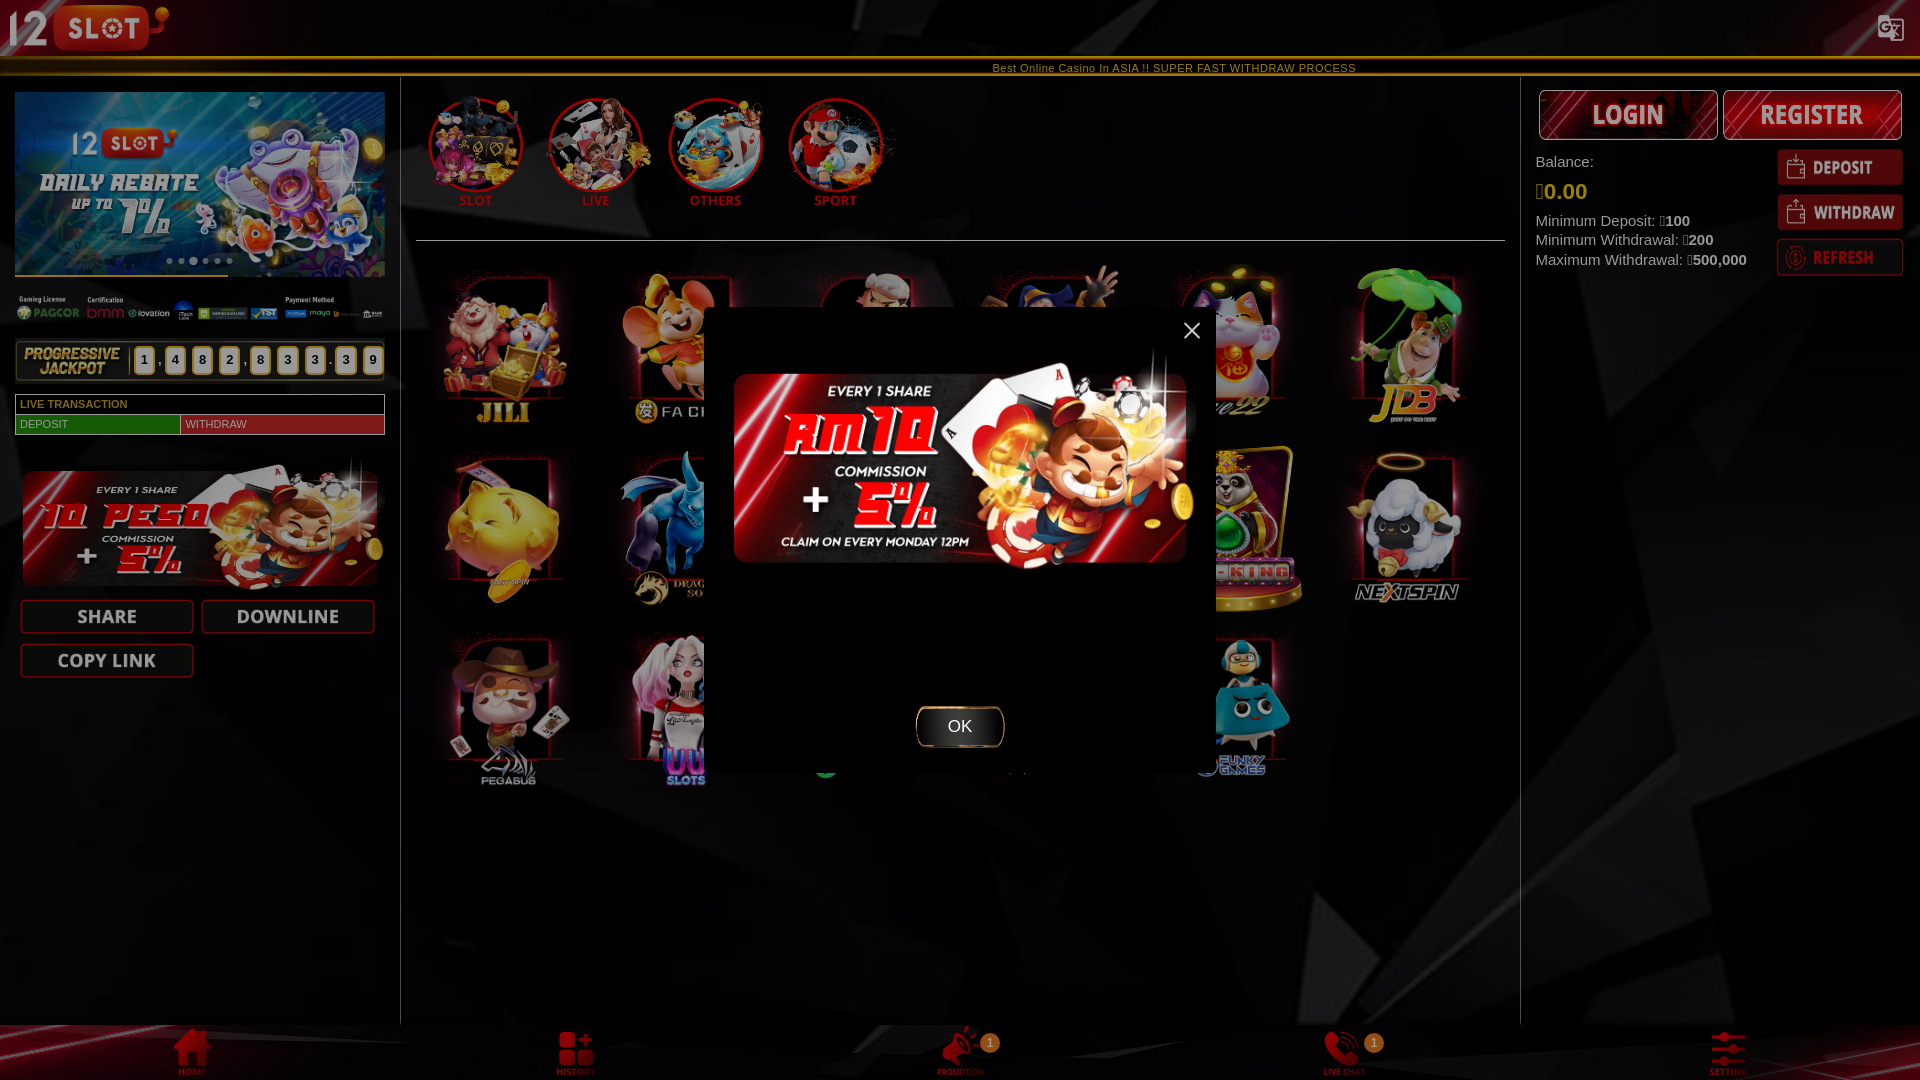  What do you see at coordinates (1840, 212) in the screenshot?
I see `WITHDRAW` at bounding box center [1840, 212].